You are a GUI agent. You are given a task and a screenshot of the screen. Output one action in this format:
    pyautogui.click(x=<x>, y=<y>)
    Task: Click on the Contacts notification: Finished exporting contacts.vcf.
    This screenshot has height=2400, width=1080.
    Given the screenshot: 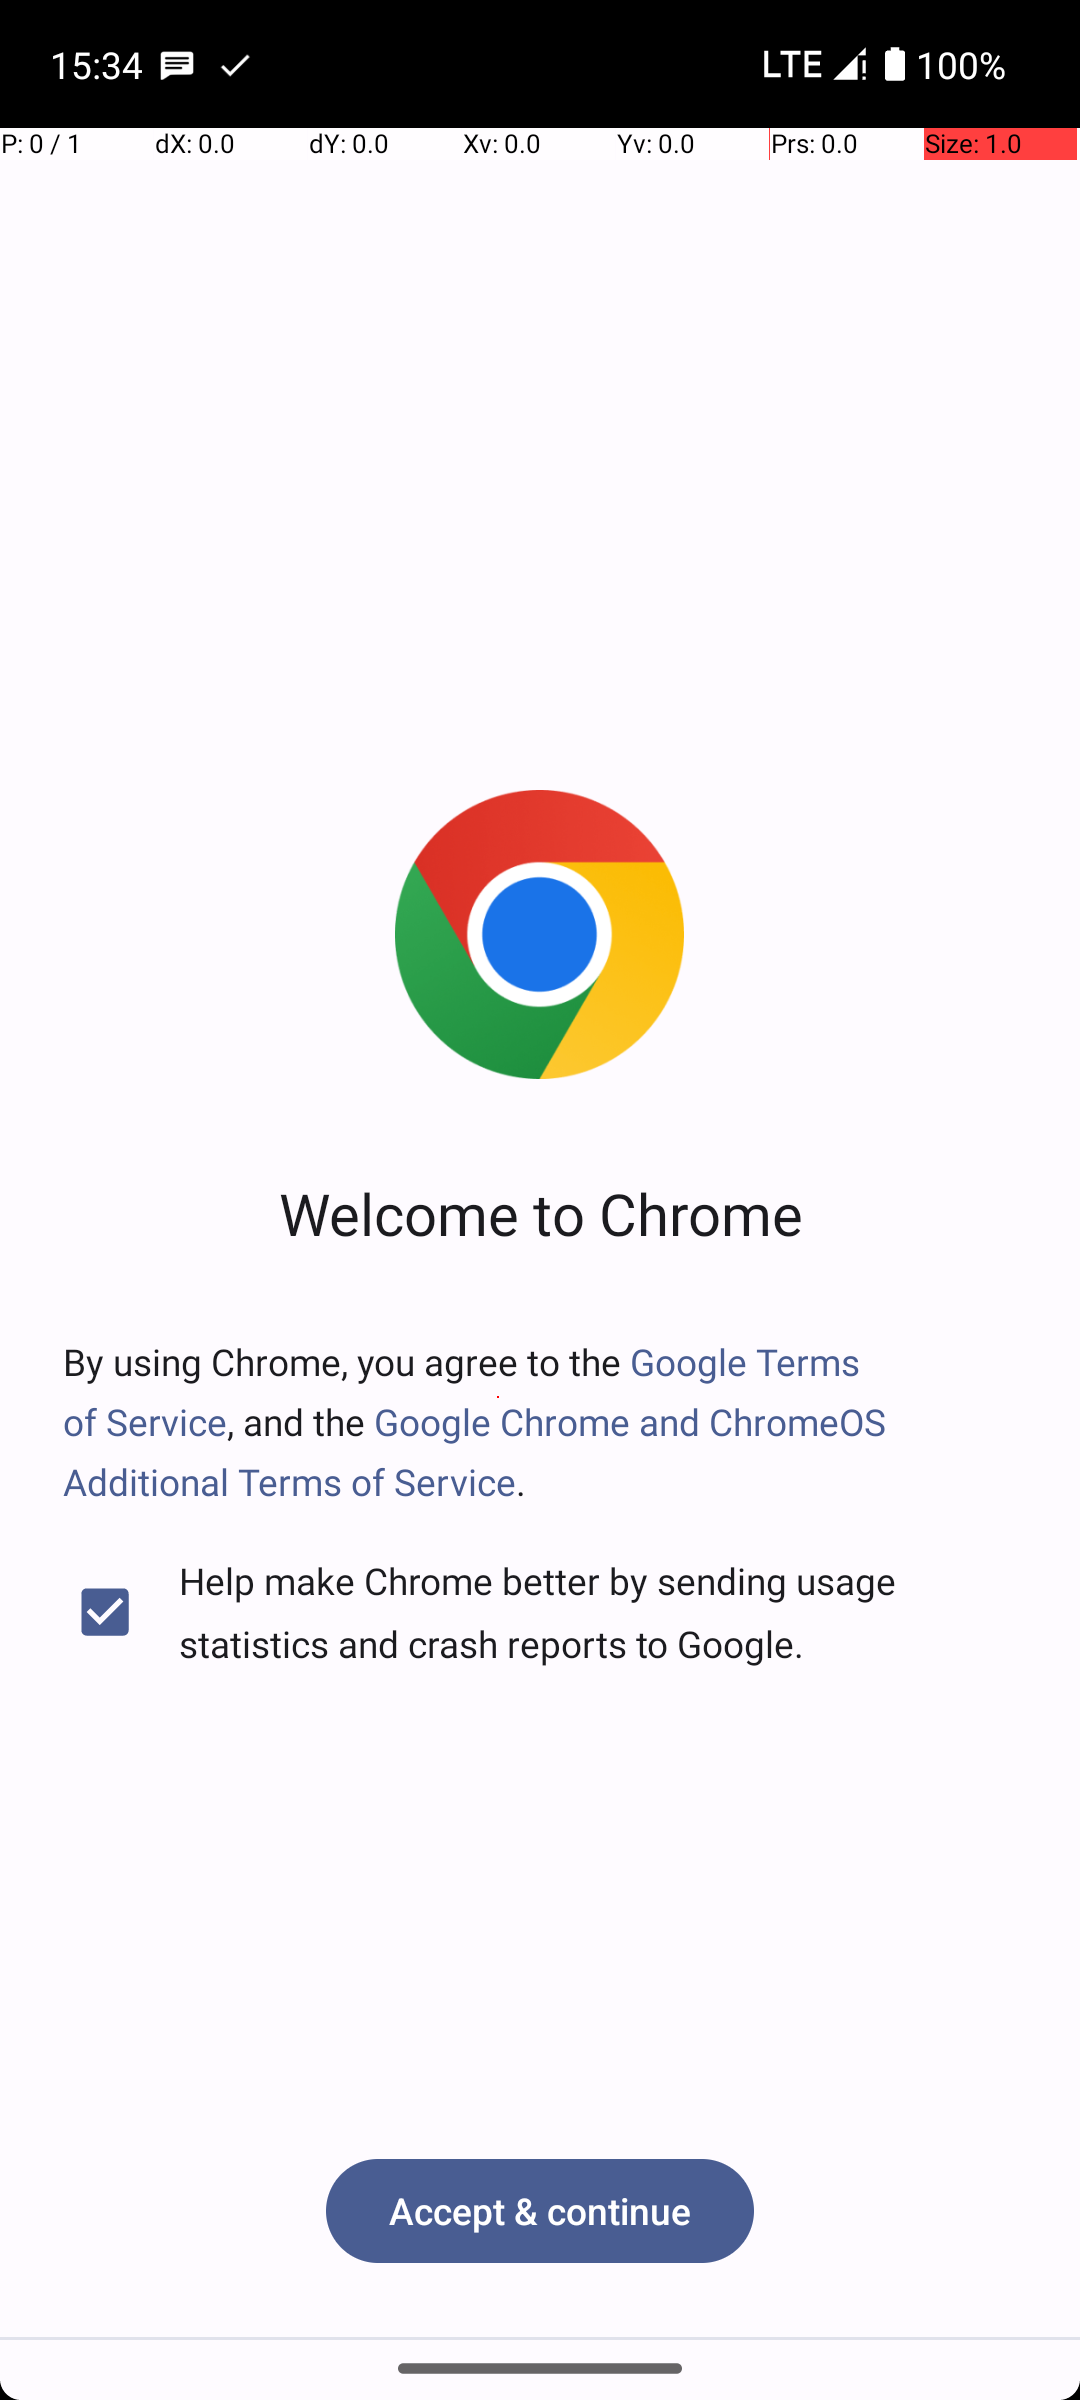 What is the action you would take?
    pyautogui.click(x=235, y=64)
    